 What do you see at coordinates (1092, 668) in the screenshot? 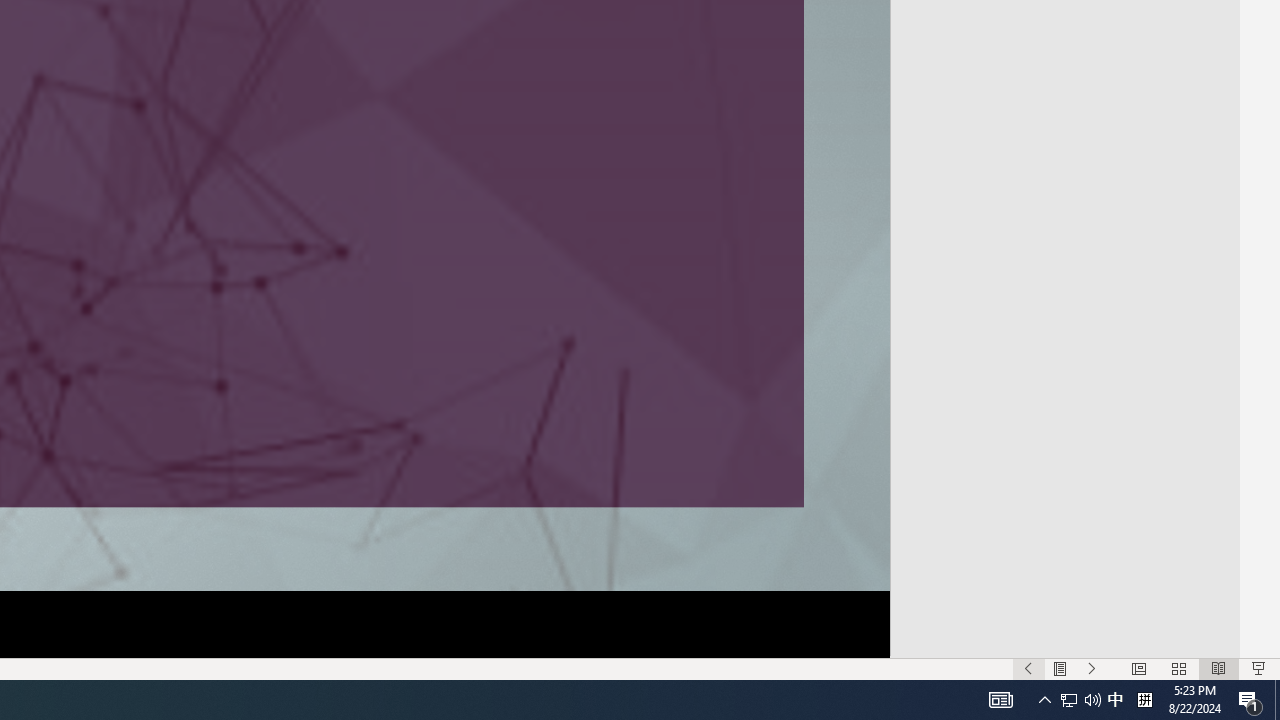
I see `Slide Show Next On` at bounding box center [1092, 668].